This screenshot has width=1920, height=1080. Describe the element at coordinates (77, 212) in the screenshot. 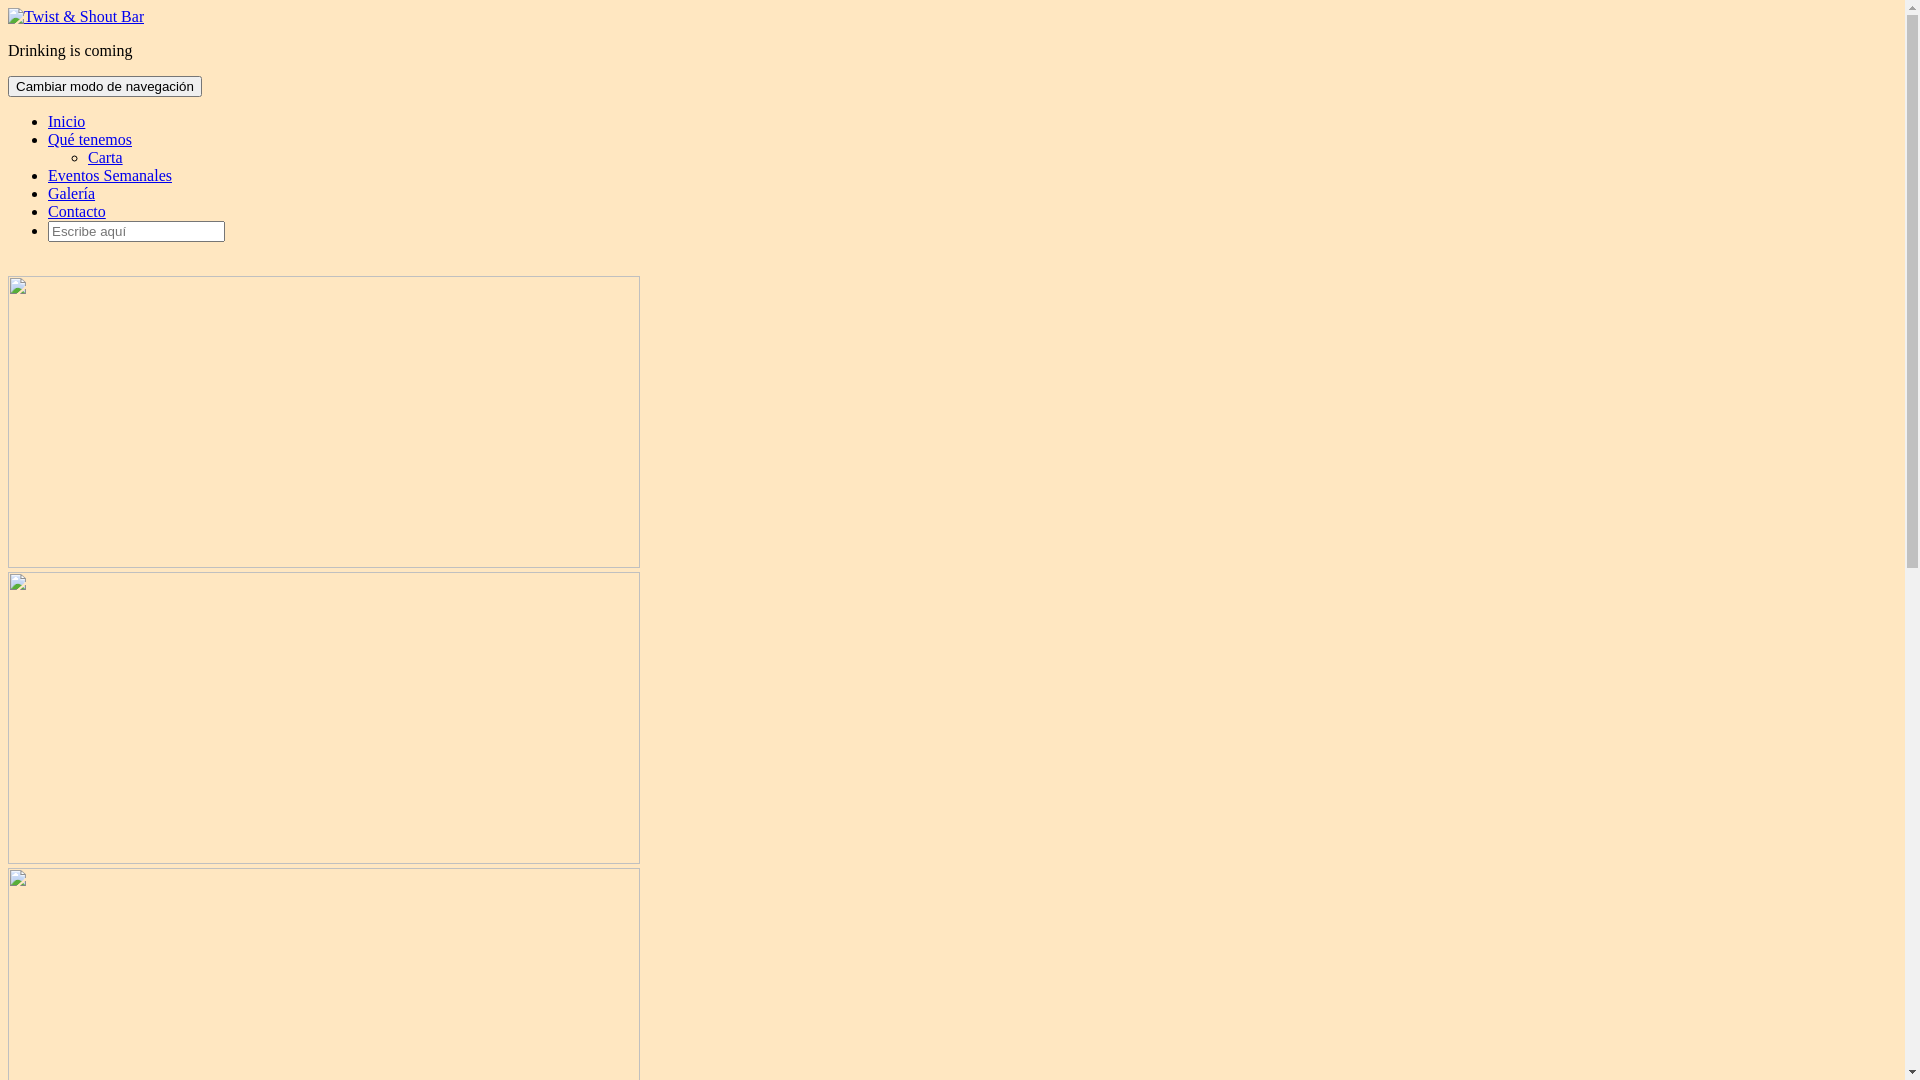

I see `Contacto` at that location.